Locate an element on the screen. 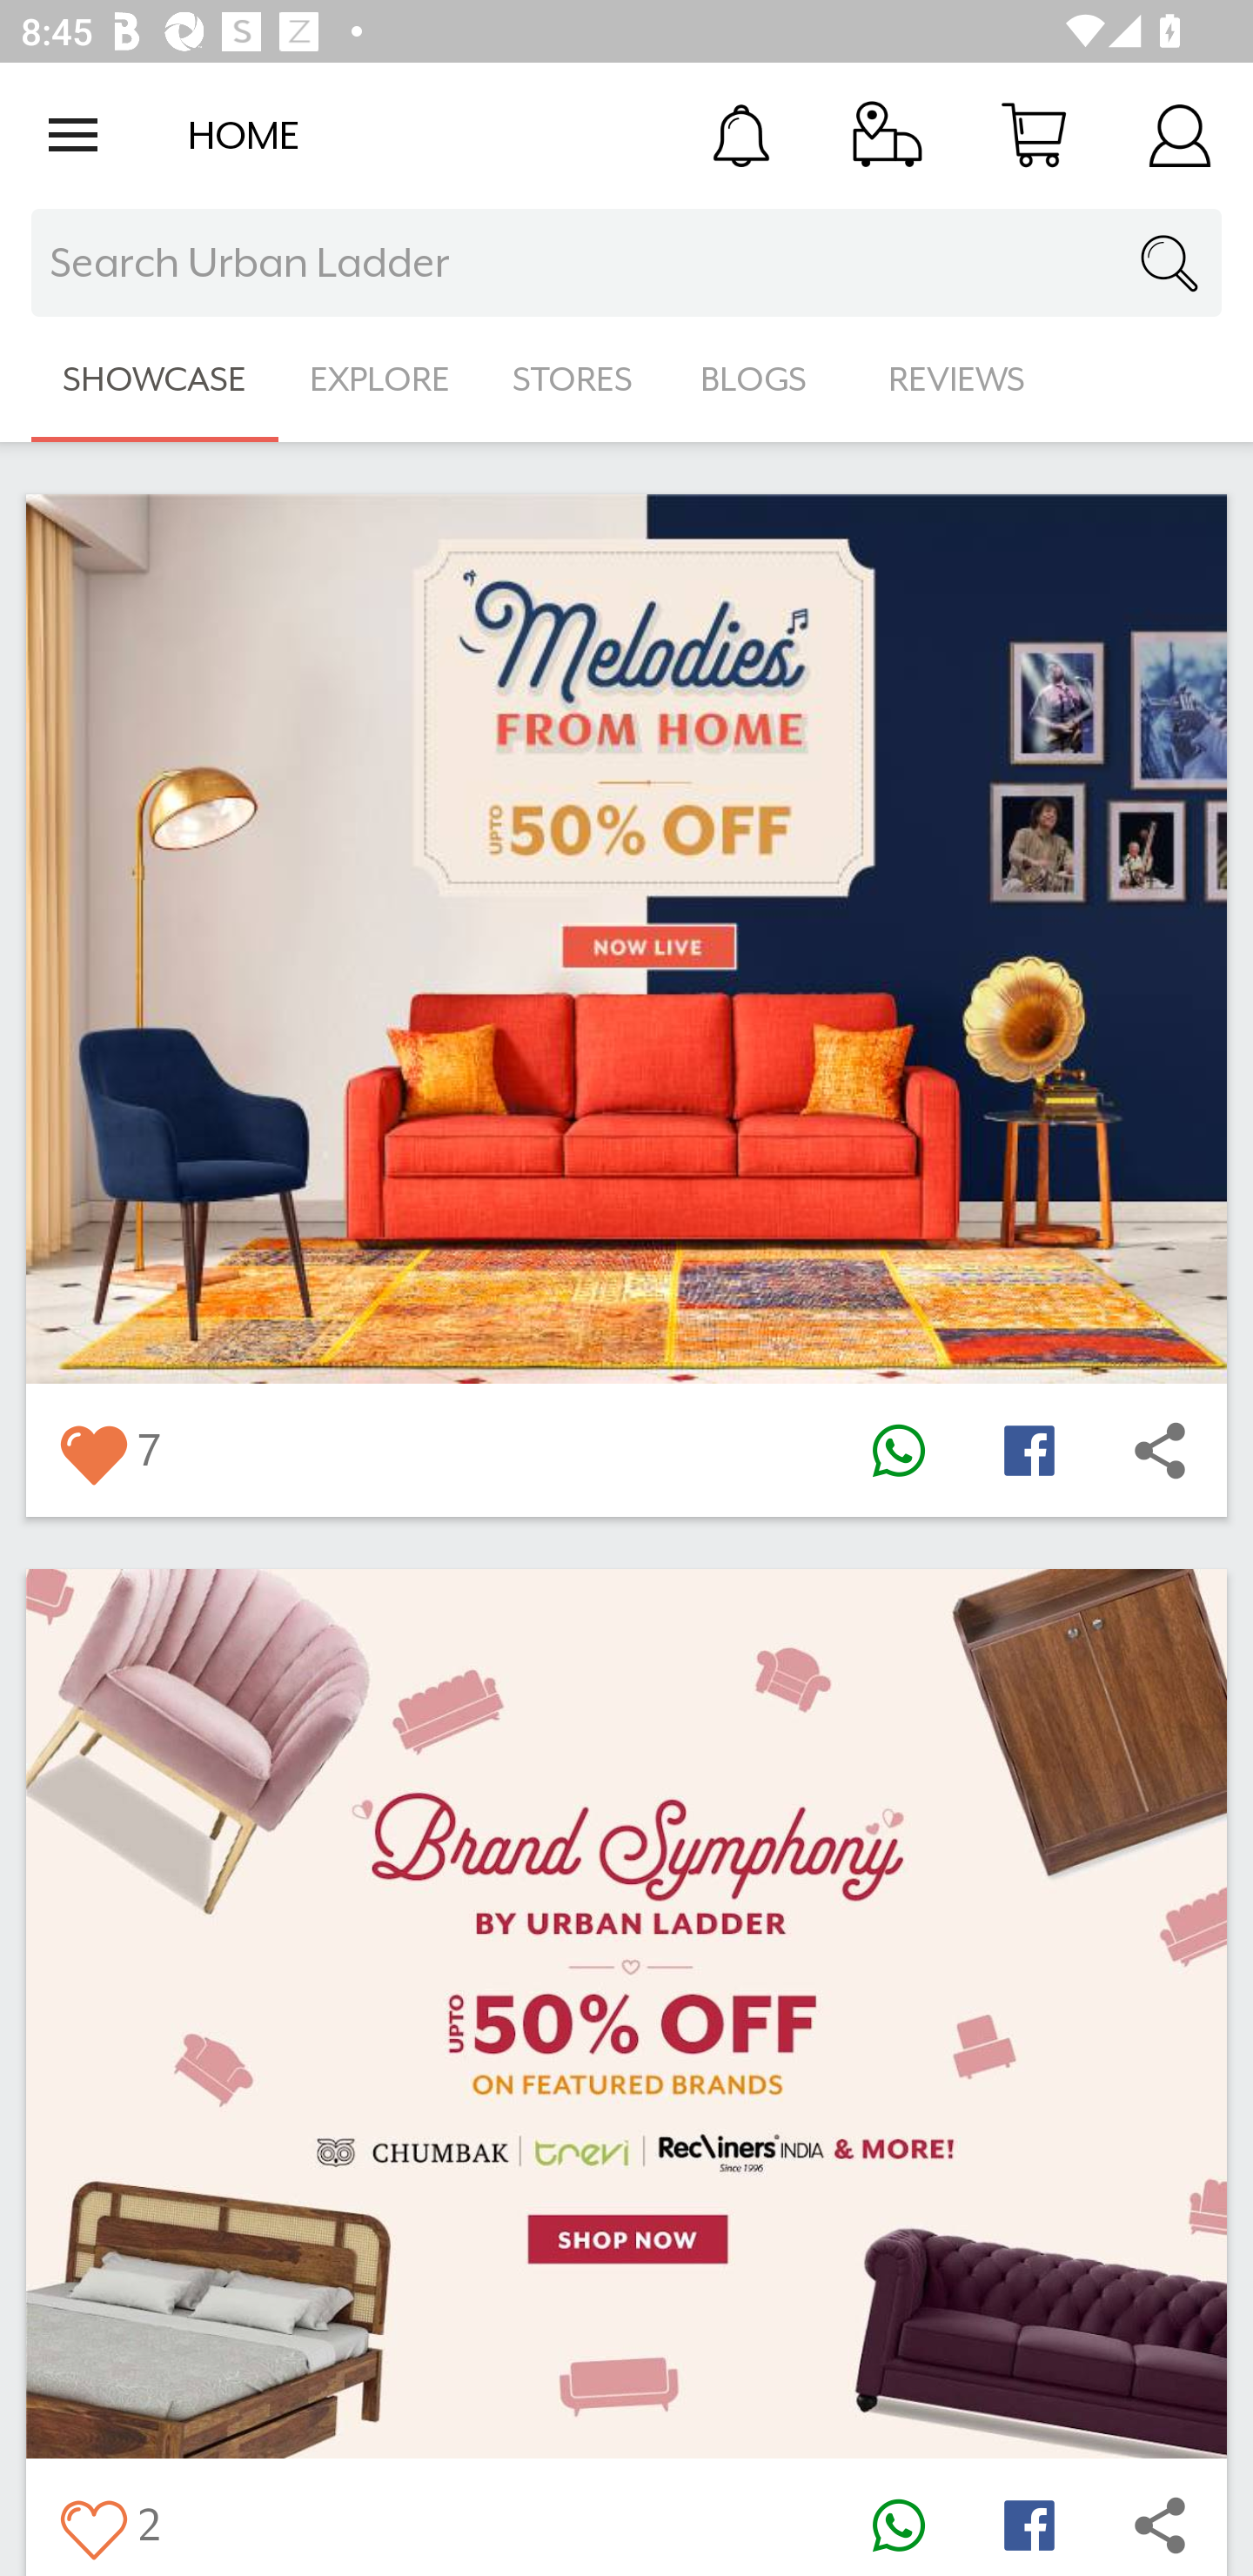 The height and width of the screenshot is (2576, 1253). Open navigation drawer is located at coordinates (73, 135).